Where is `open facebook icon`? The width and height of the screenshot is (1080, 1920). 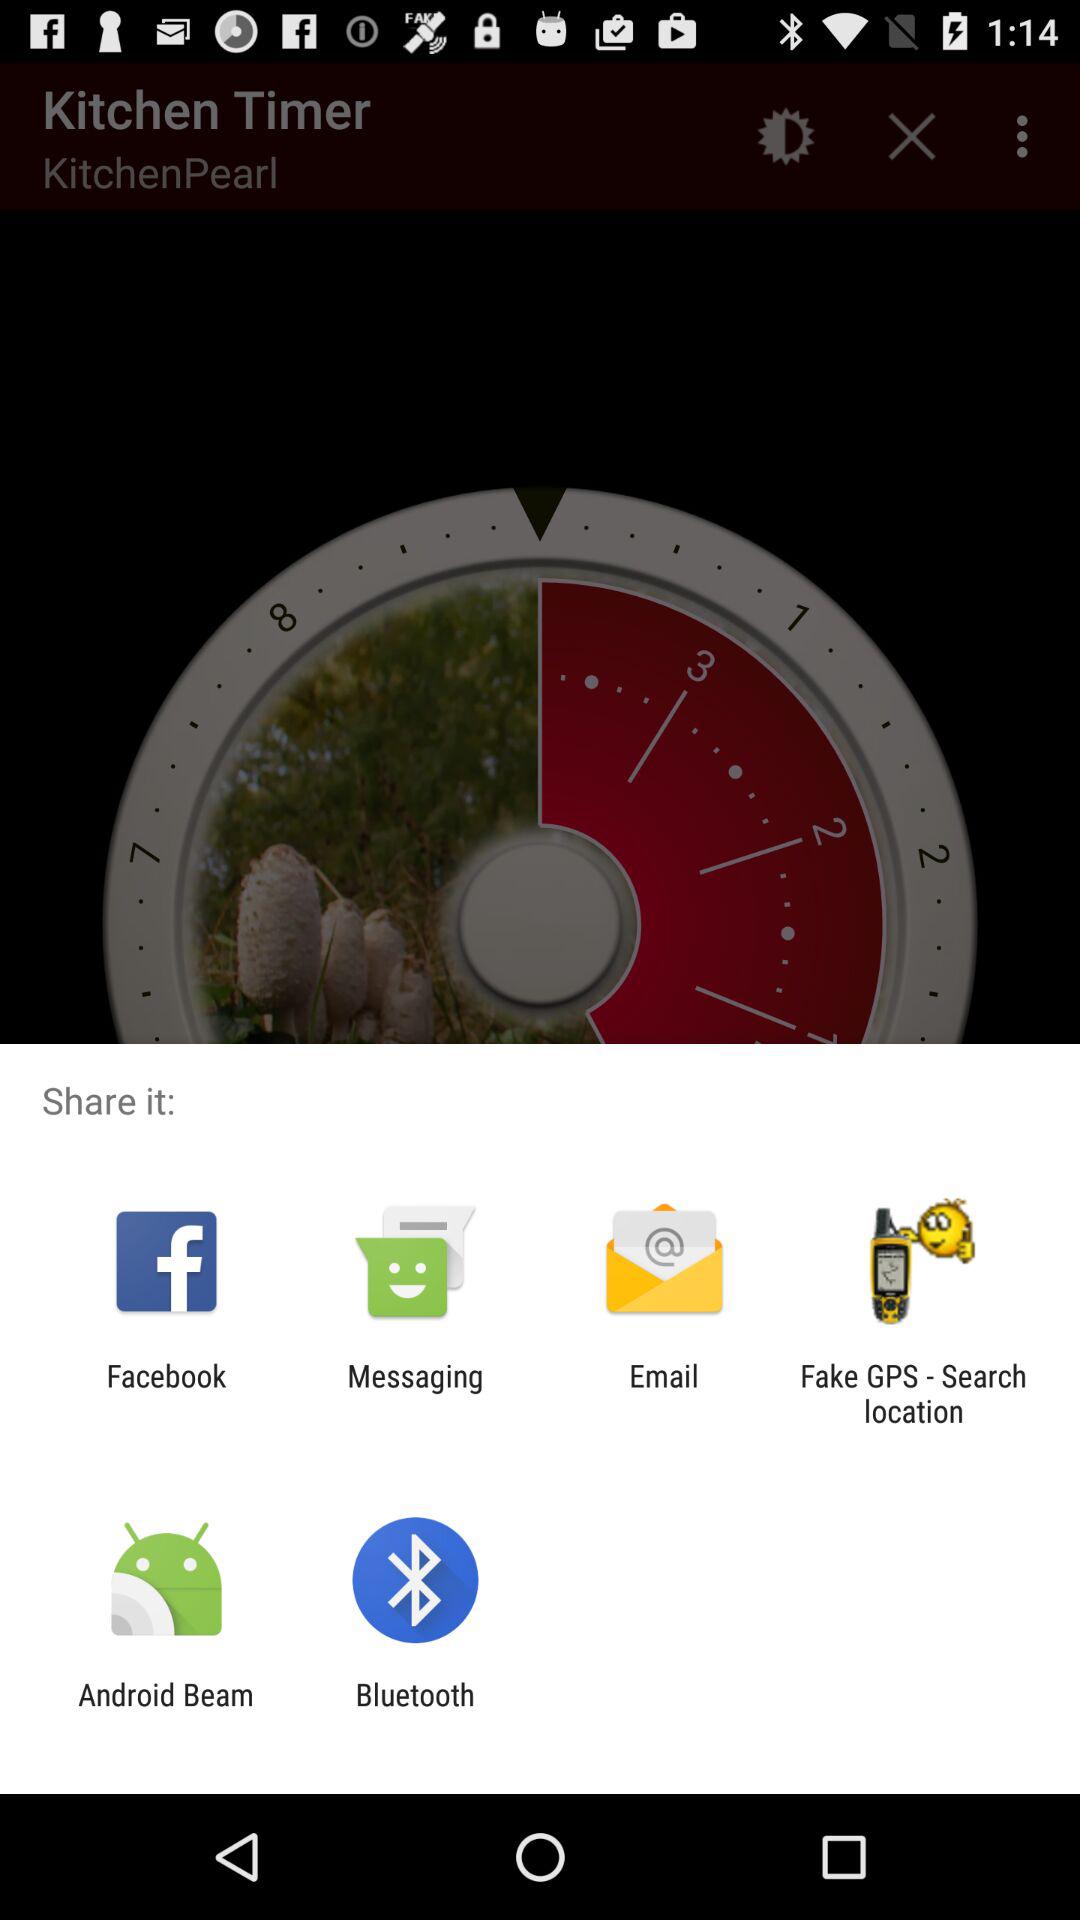 open facebook icon is located at coordinates (166, 1393).